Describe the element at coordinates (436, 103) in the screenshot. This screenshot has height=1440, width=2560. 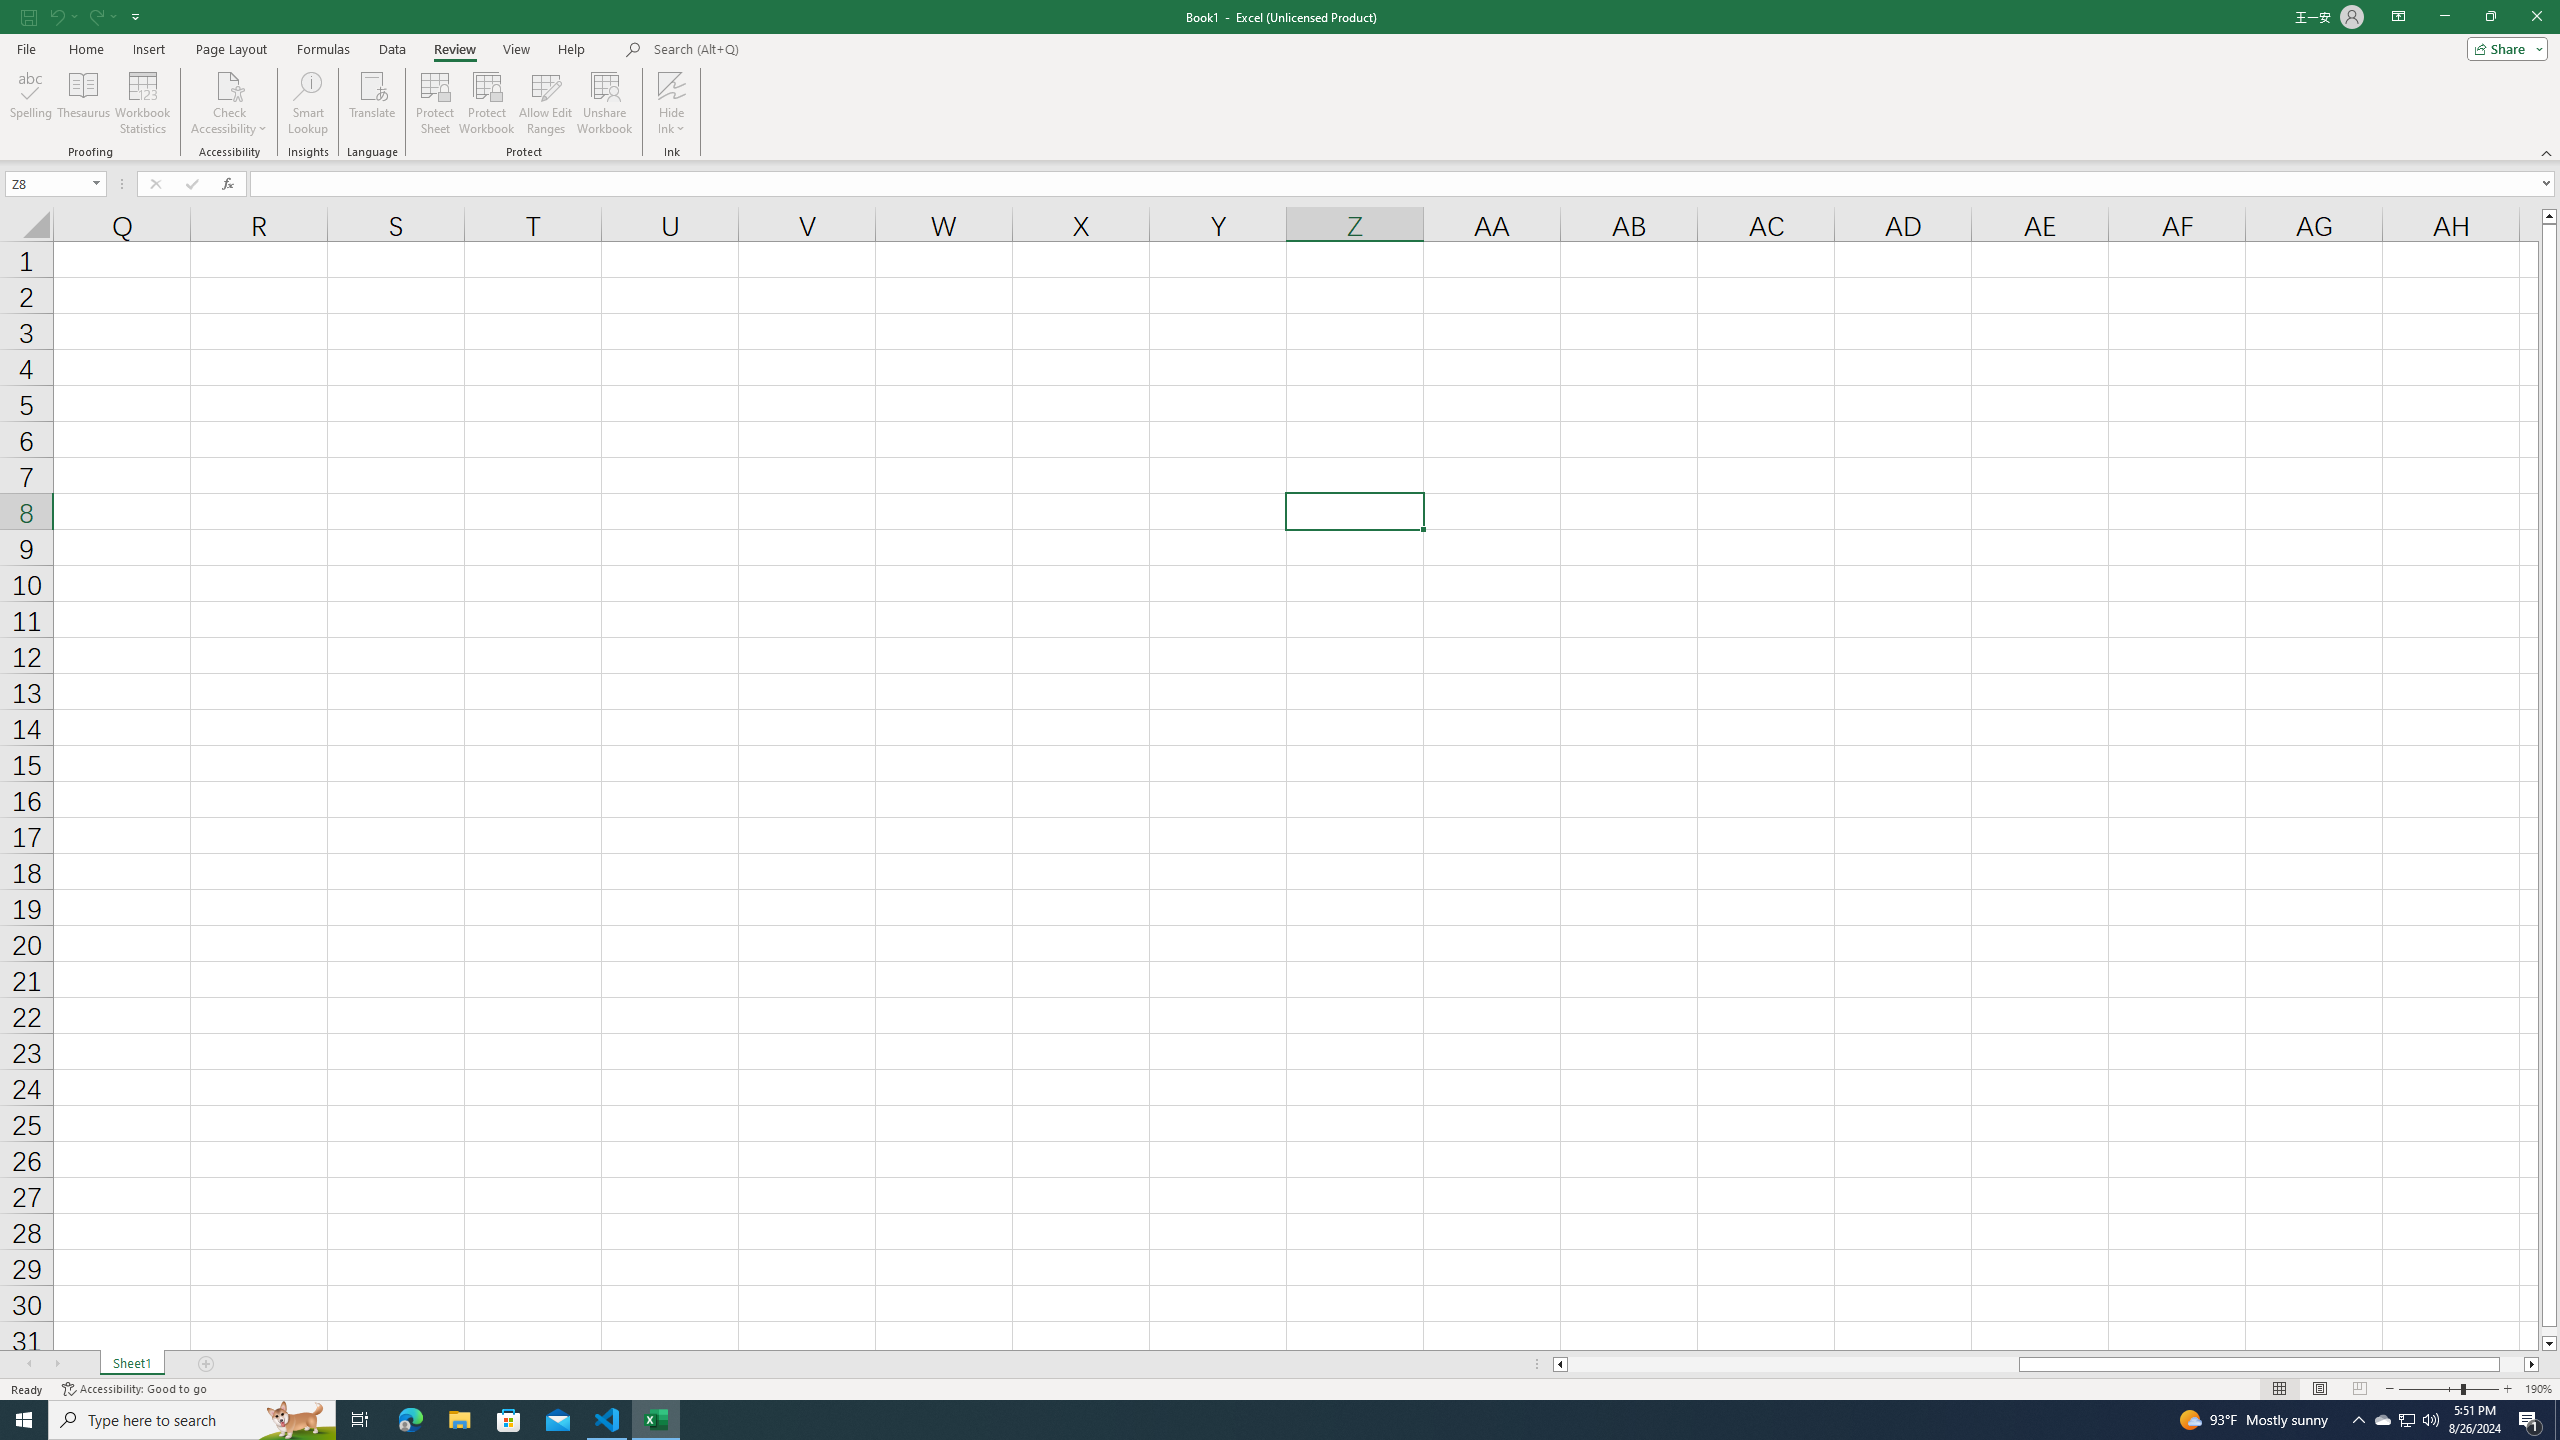
I see `Protect Sheet...` at that location.